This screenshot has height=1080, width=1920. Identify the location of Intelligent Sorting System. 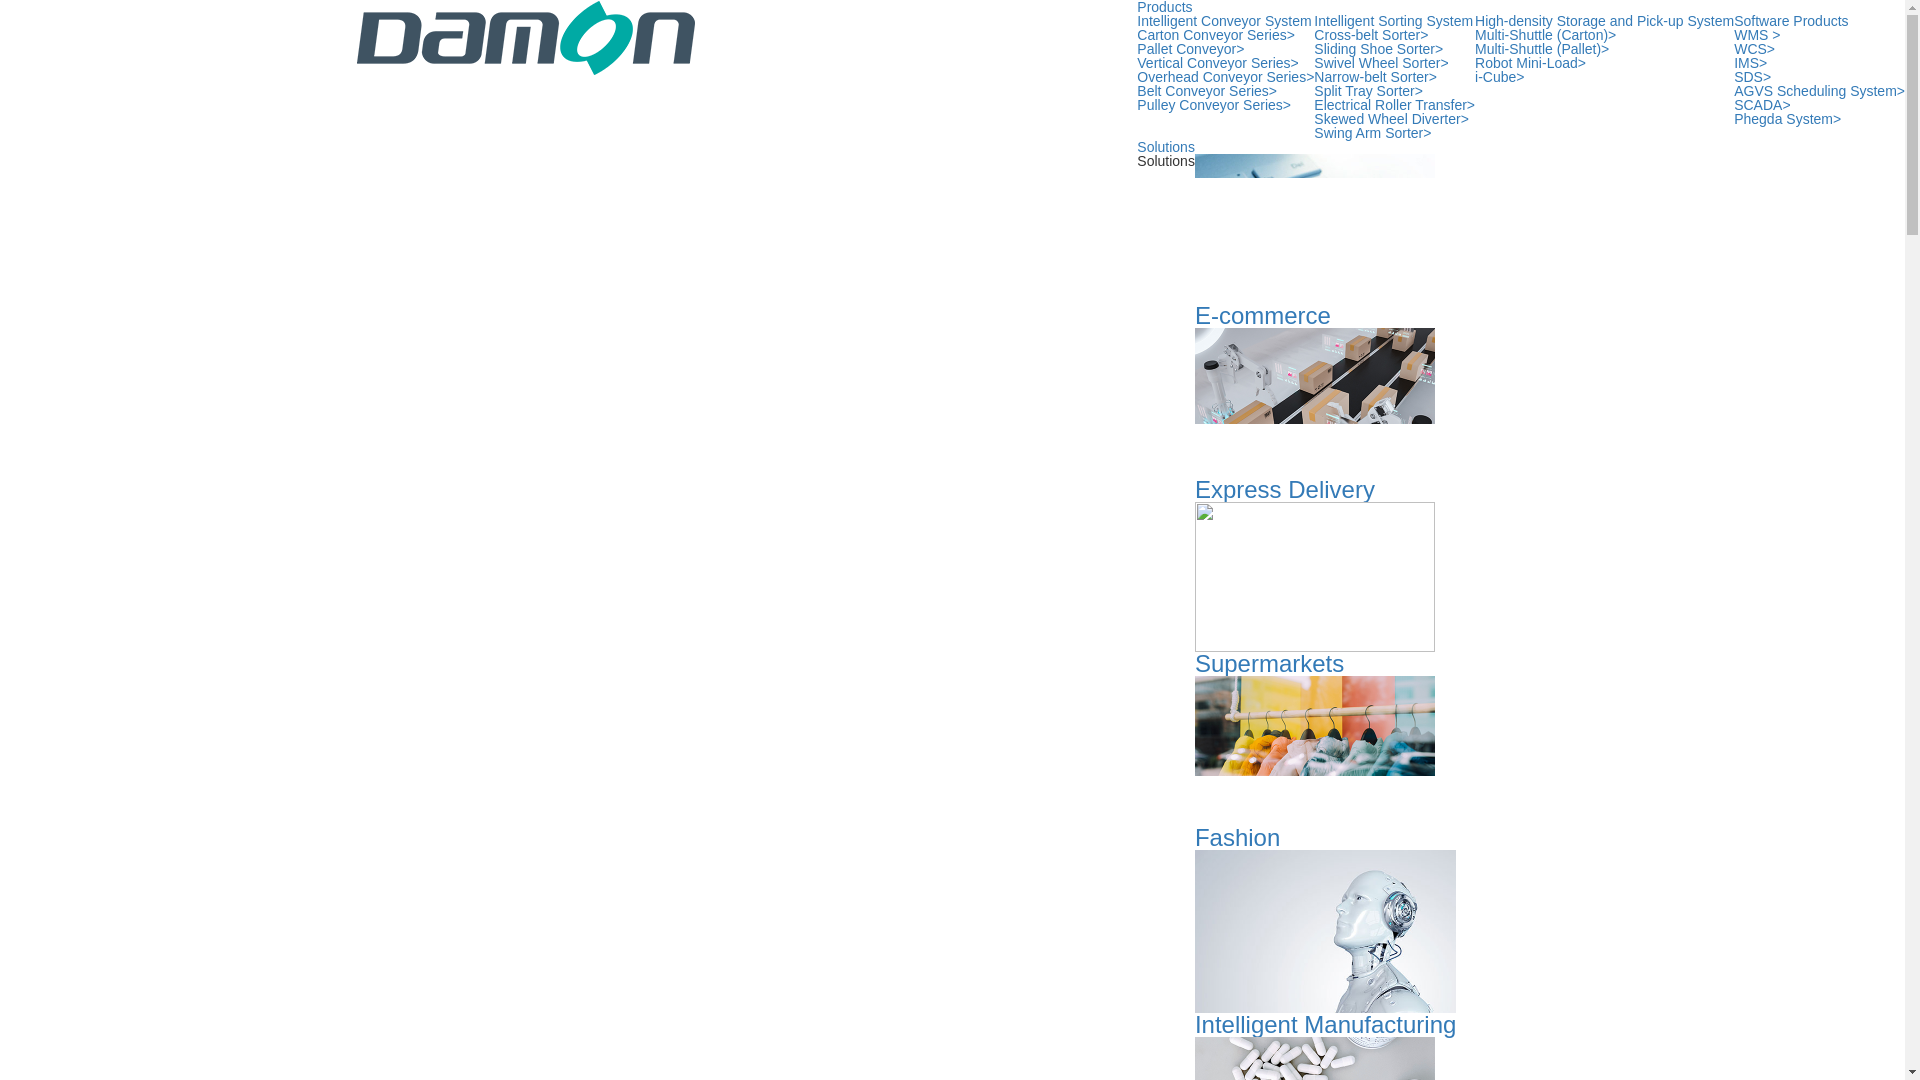
(1392, 21).